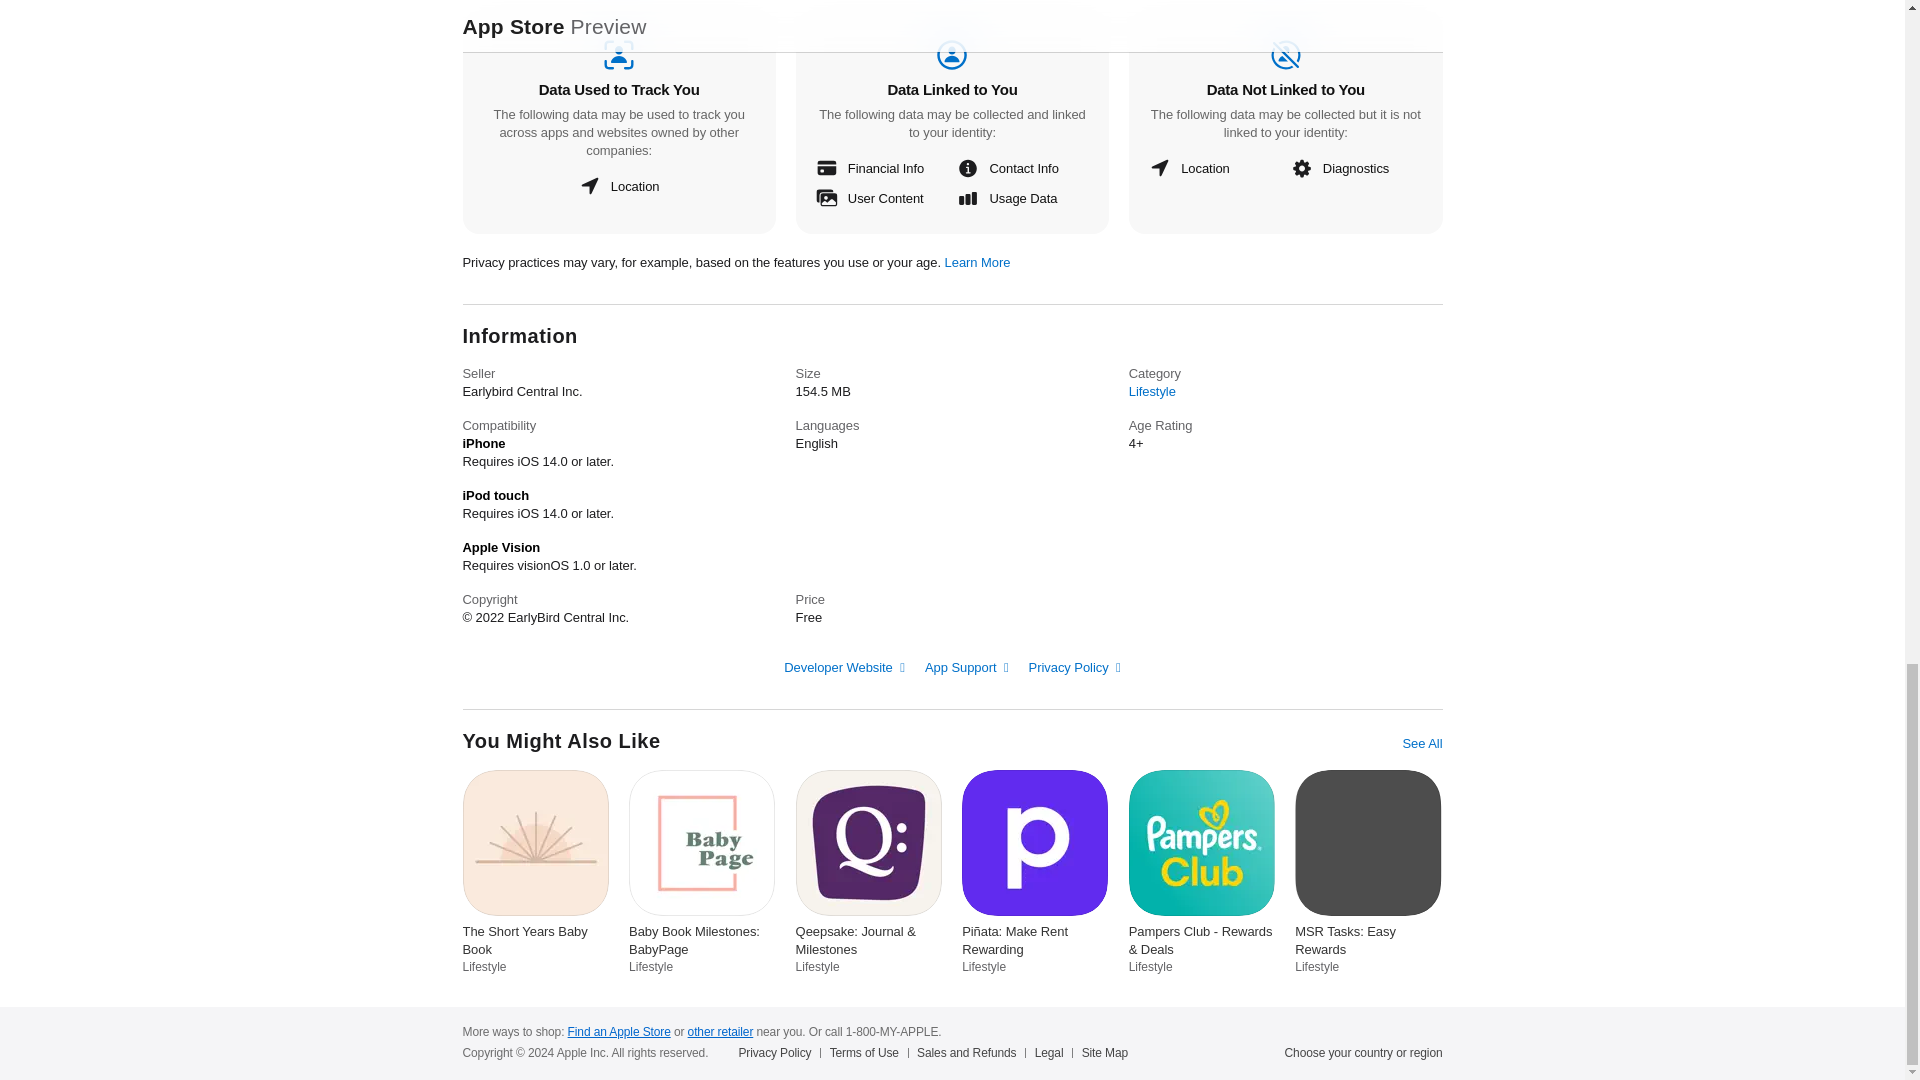 This screenshot has height=1080, width=1920. Describe the element at coordinates (1364, 1052) in the screenshot. I see `Choose your country or region` at that location.